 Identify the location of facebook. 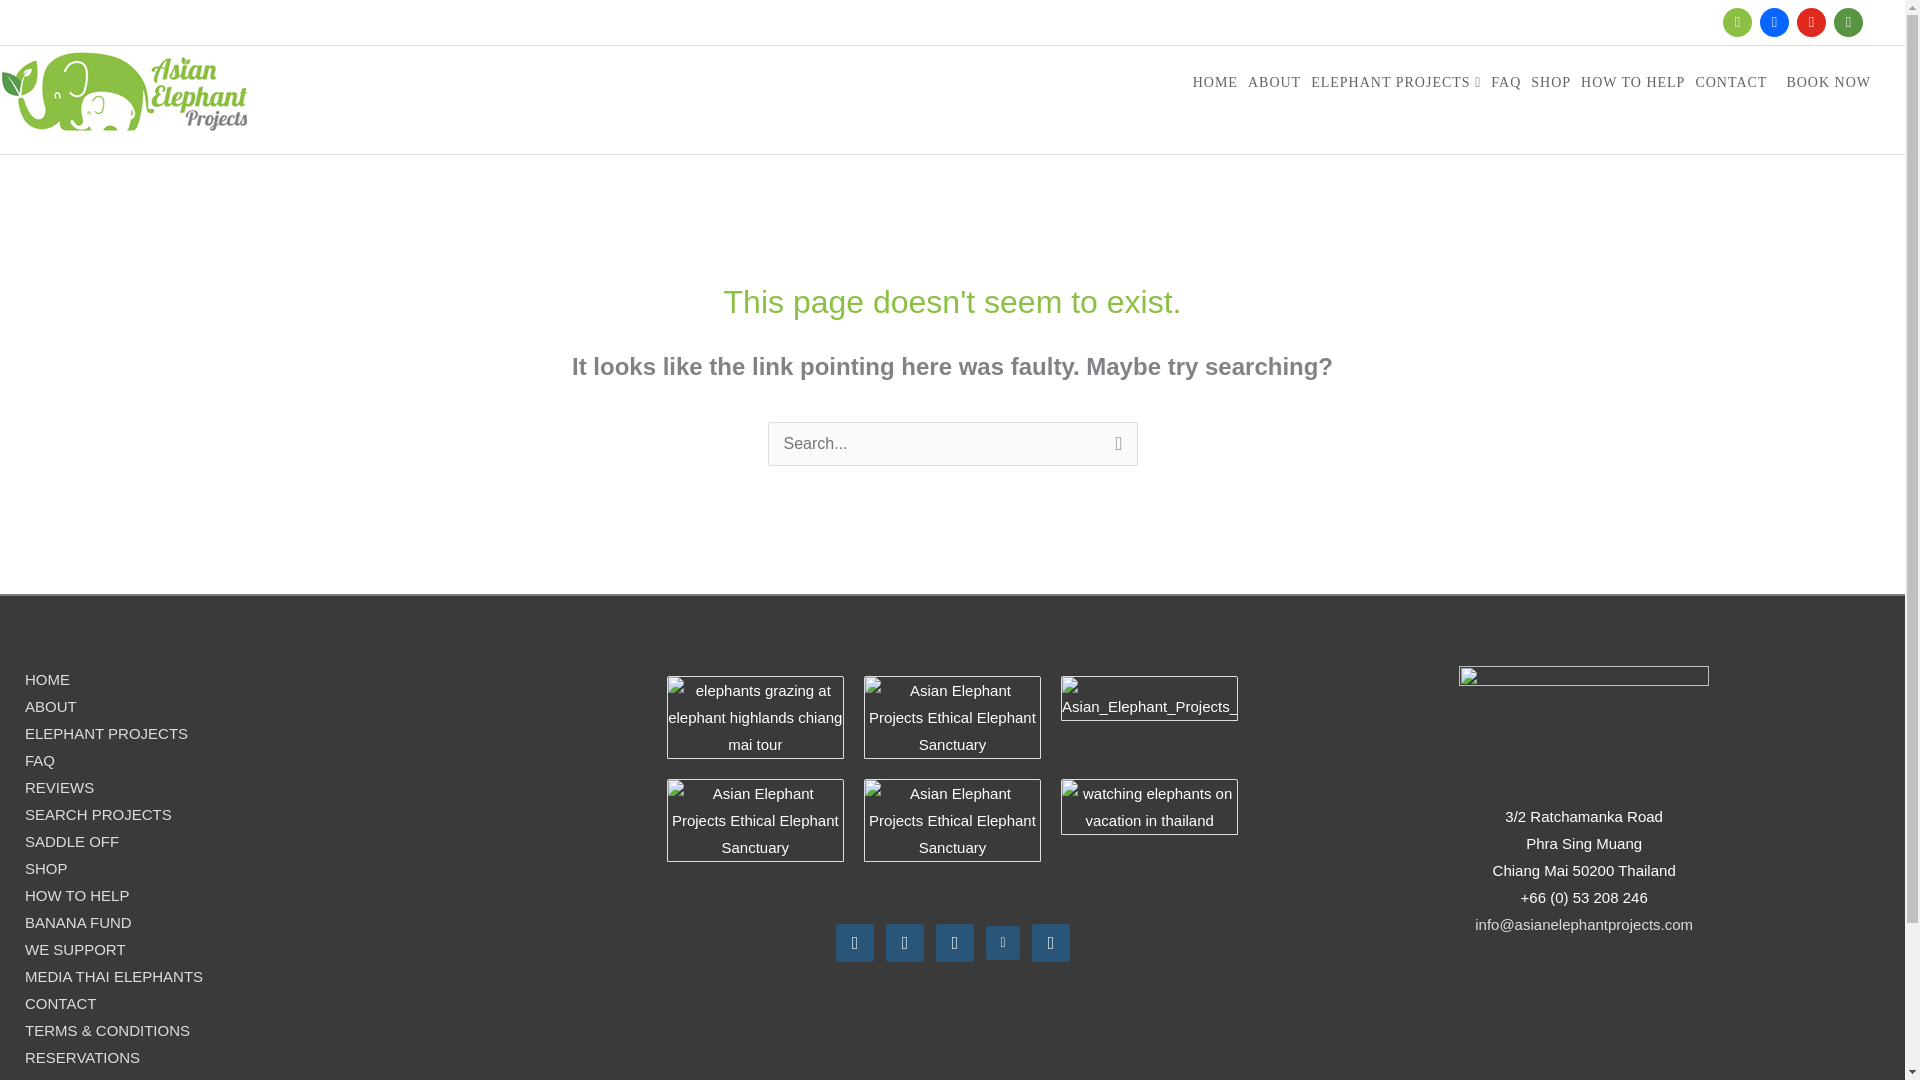
(1774, 21).